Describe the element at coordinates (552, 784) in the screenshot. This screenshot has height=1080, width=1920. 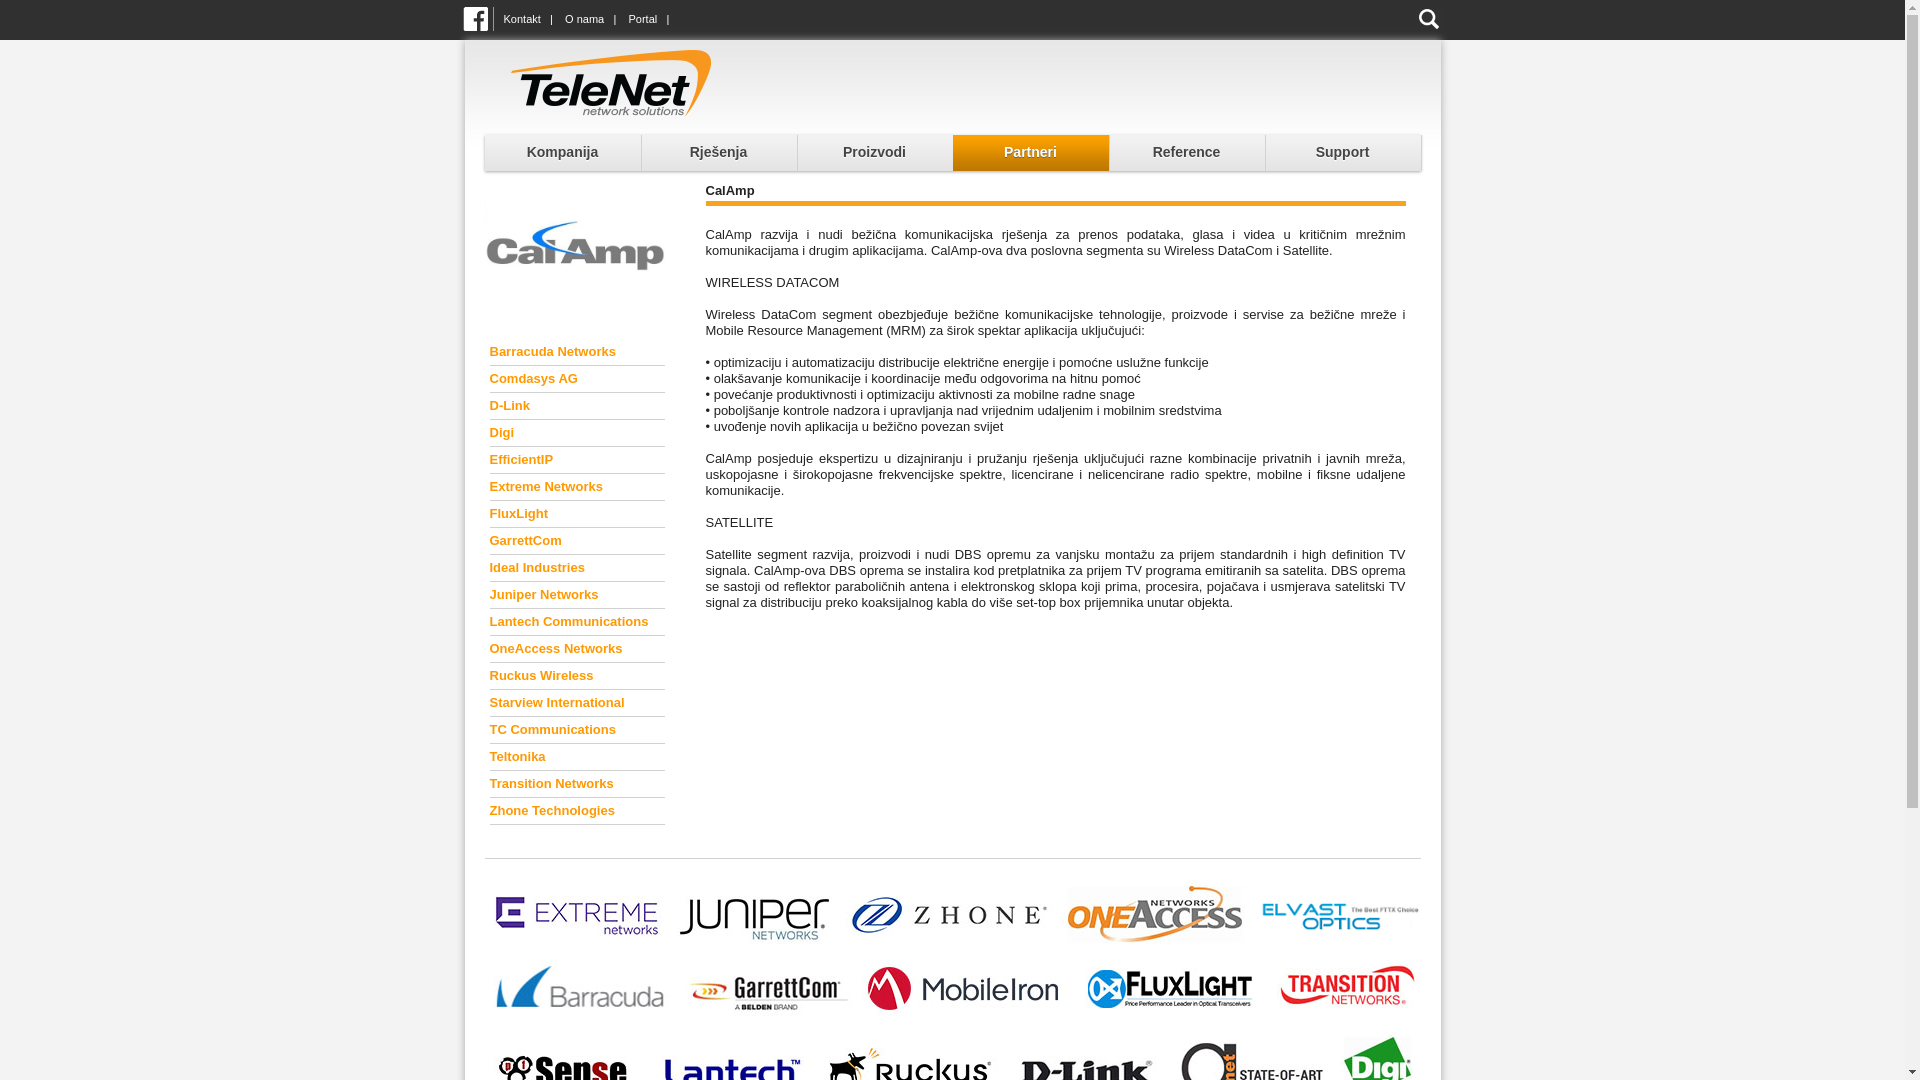
I see `Transition Networks` at that location.